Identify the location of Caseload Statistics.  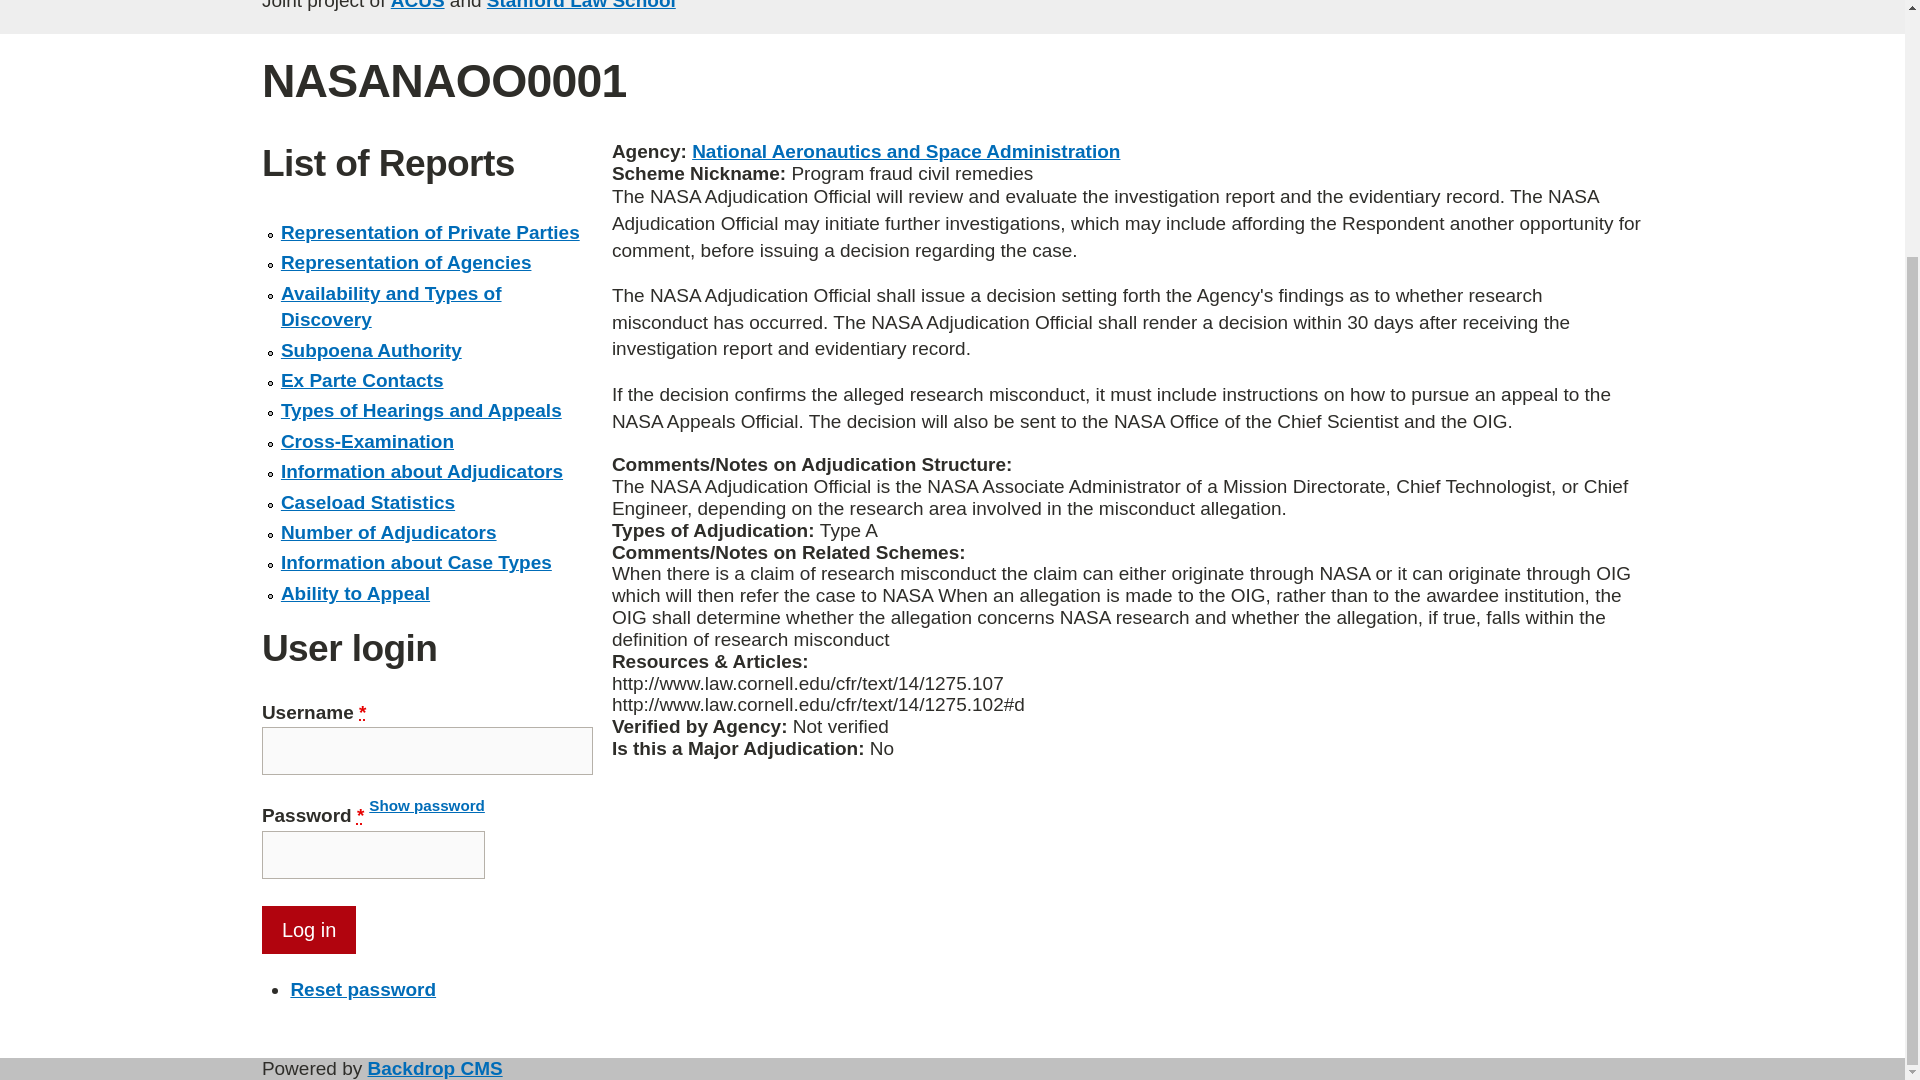
(368, 502).